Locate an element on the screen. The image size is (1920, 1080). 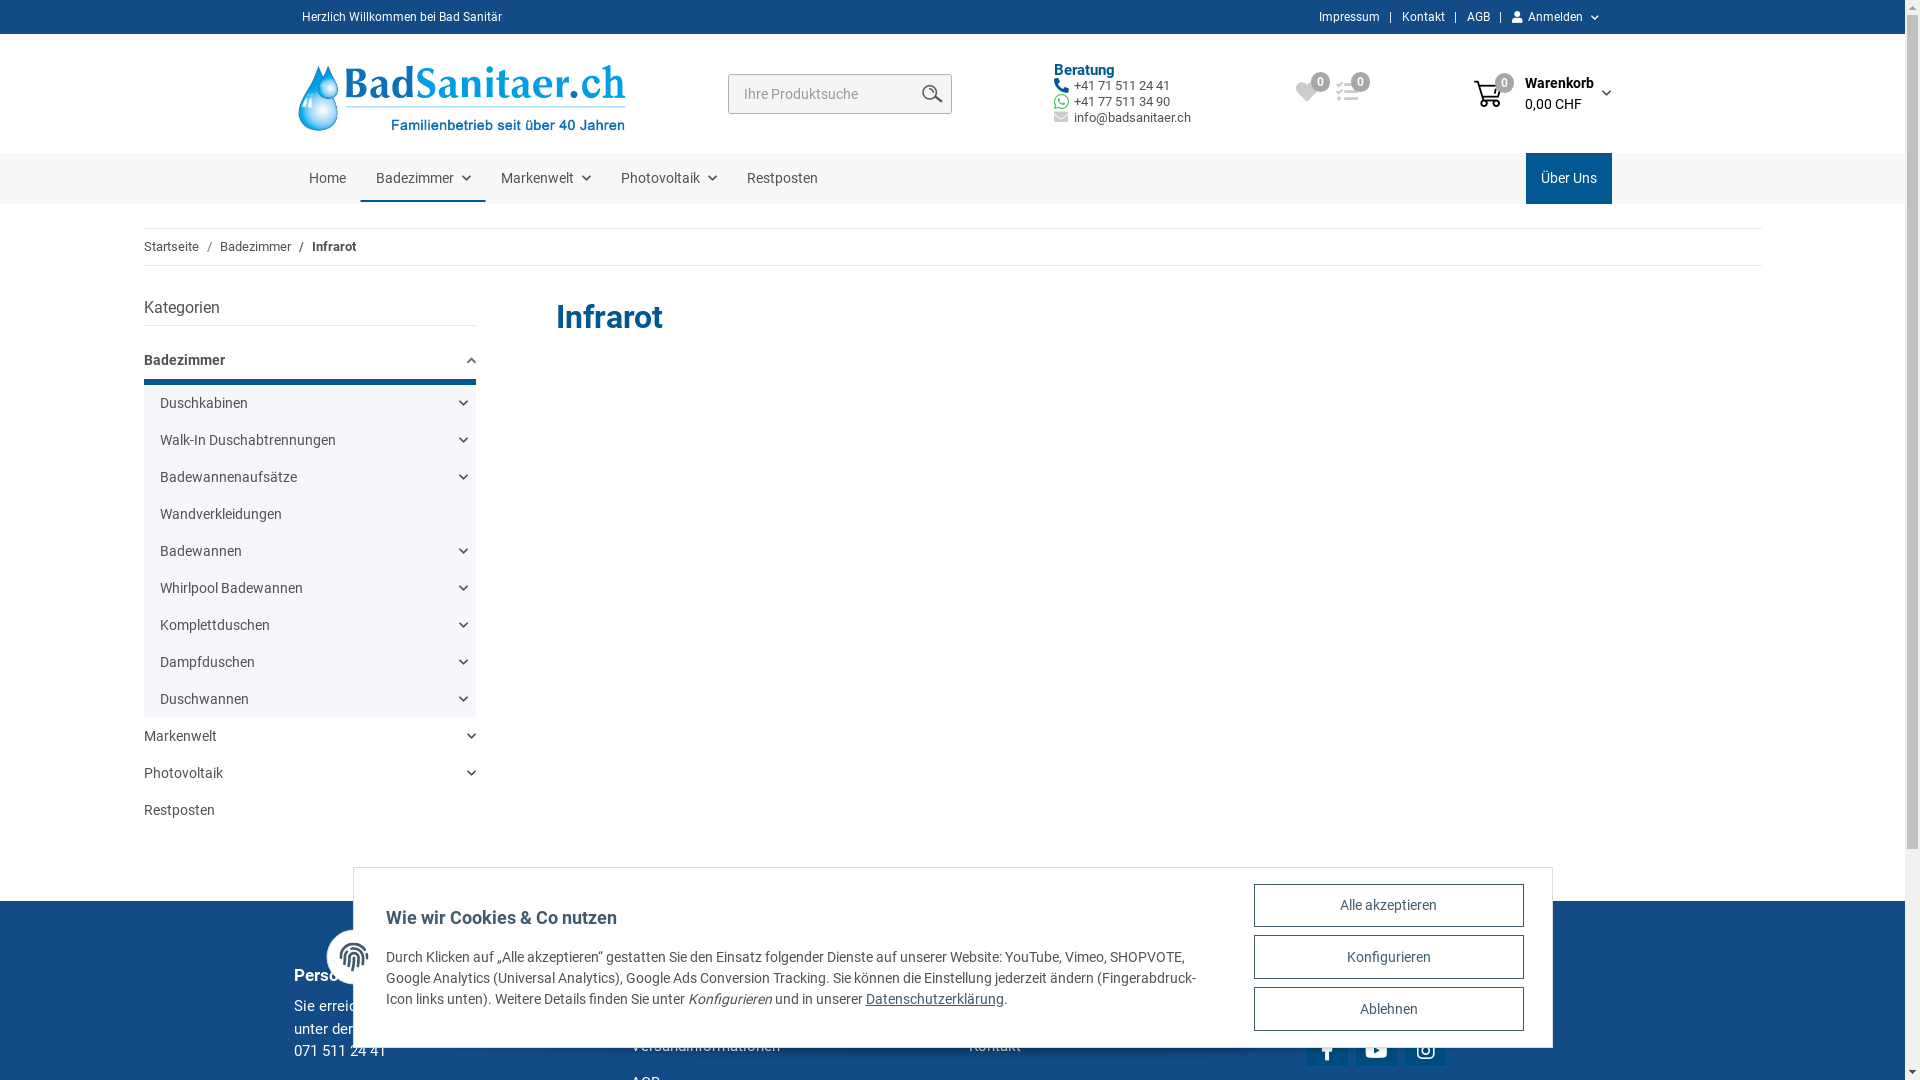
0
Warenkorb
0,00 CHF is located at coordinates (1542, 94).